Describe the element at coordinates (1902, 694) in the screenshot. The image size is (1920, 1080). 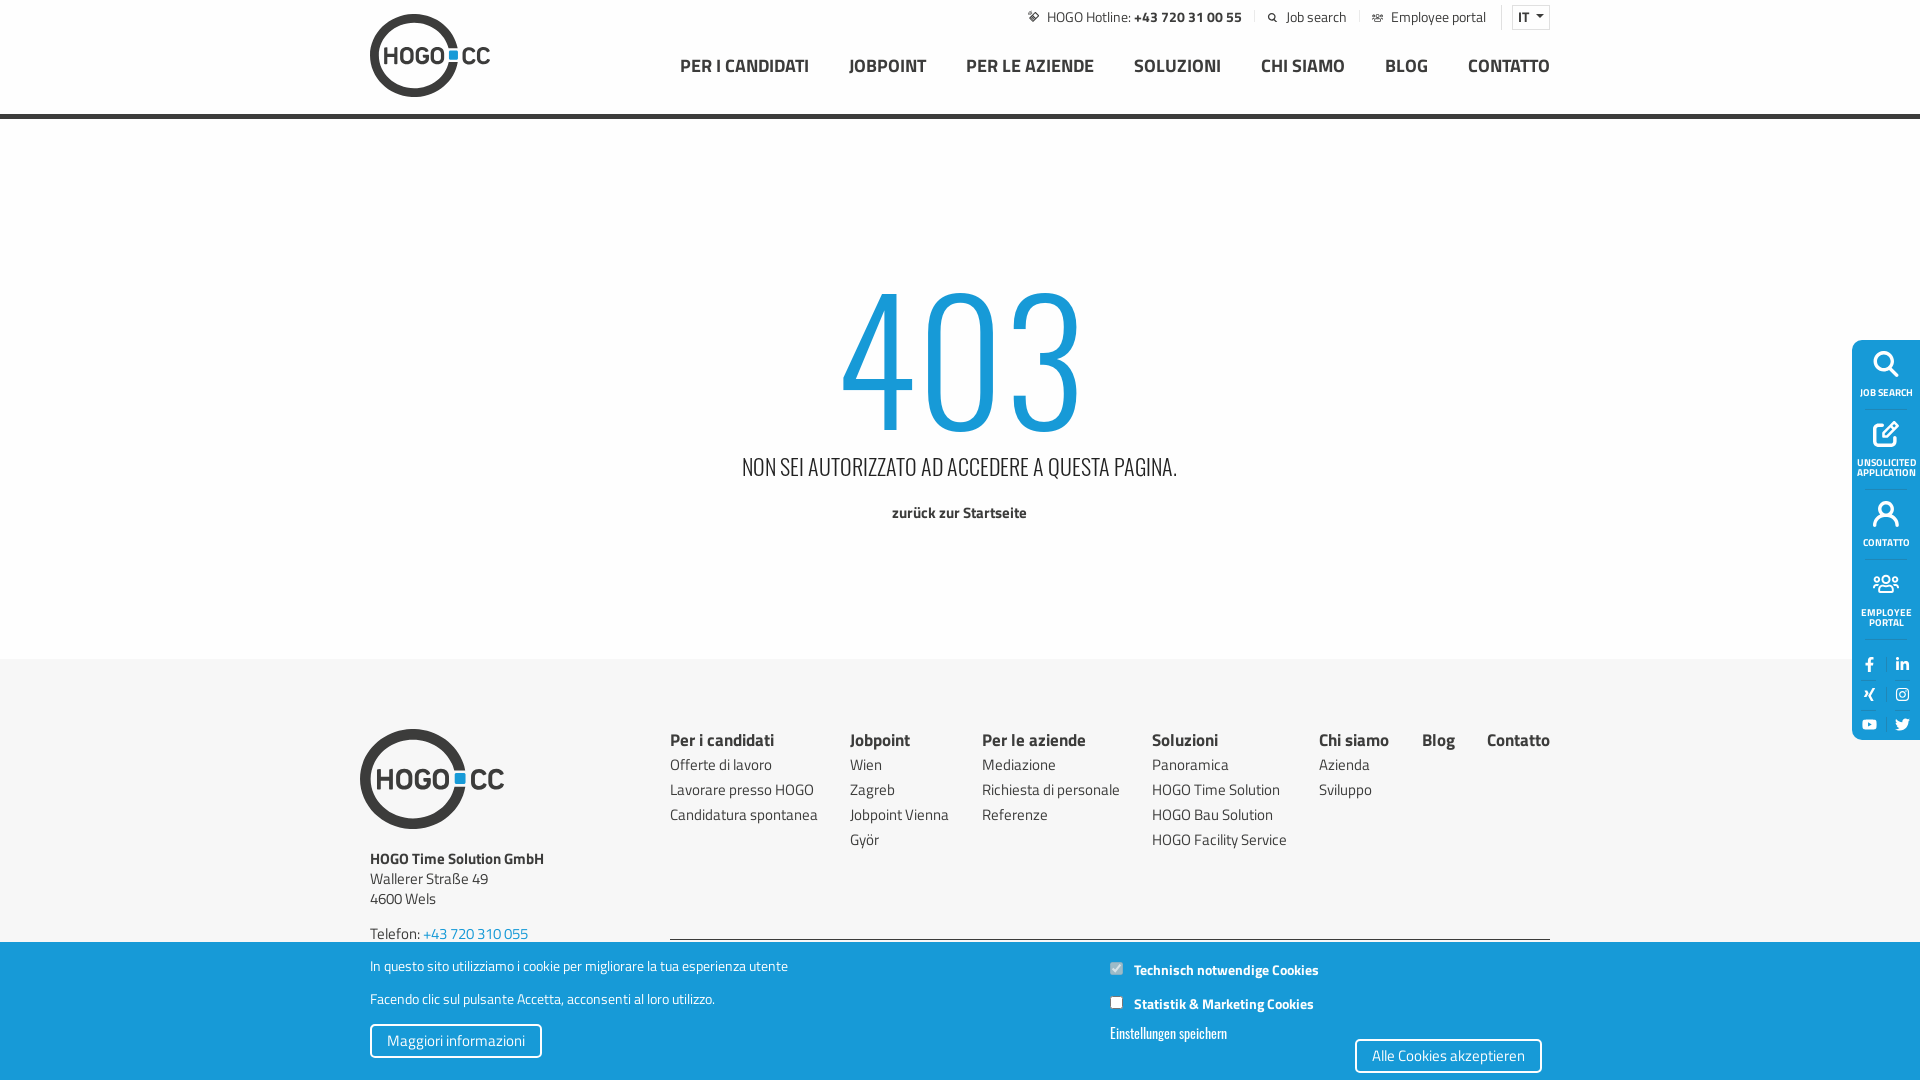
I see `Instagram` at that location.